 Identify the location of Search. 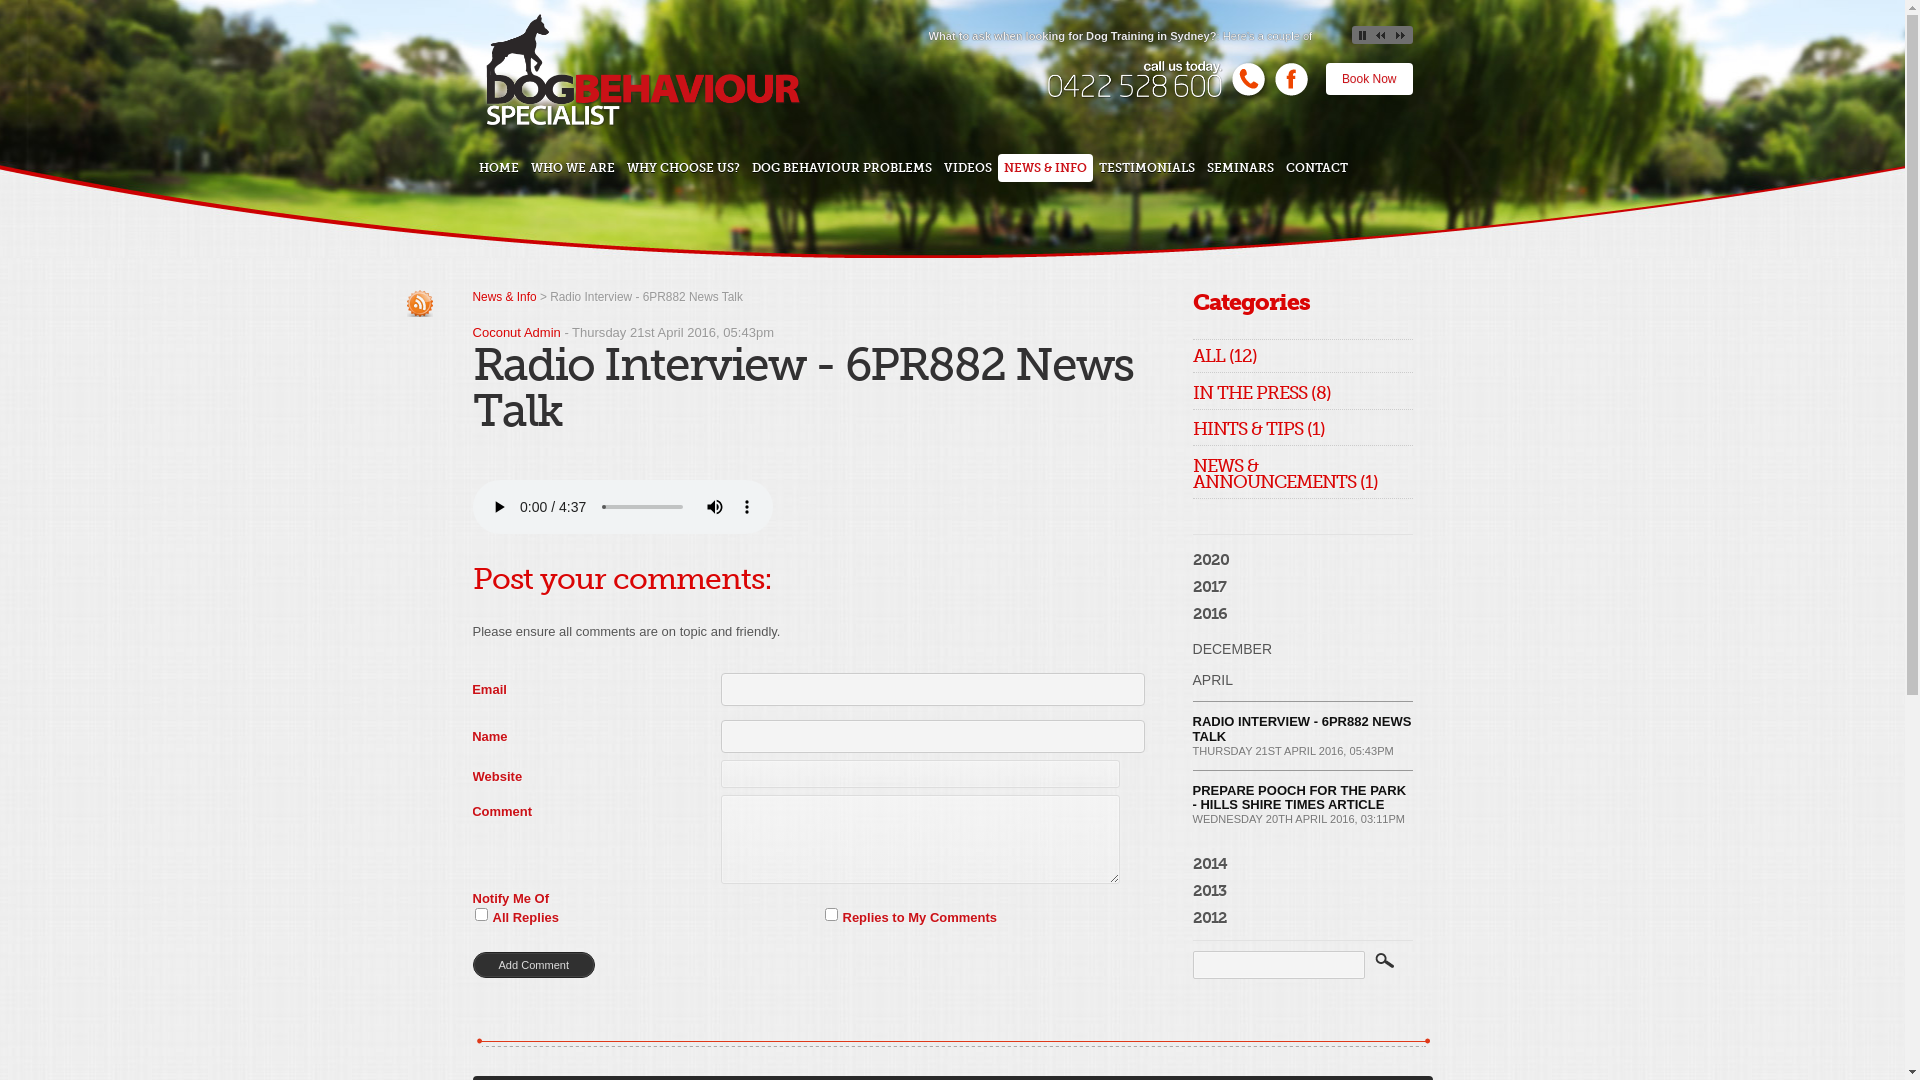
(1386, 966).